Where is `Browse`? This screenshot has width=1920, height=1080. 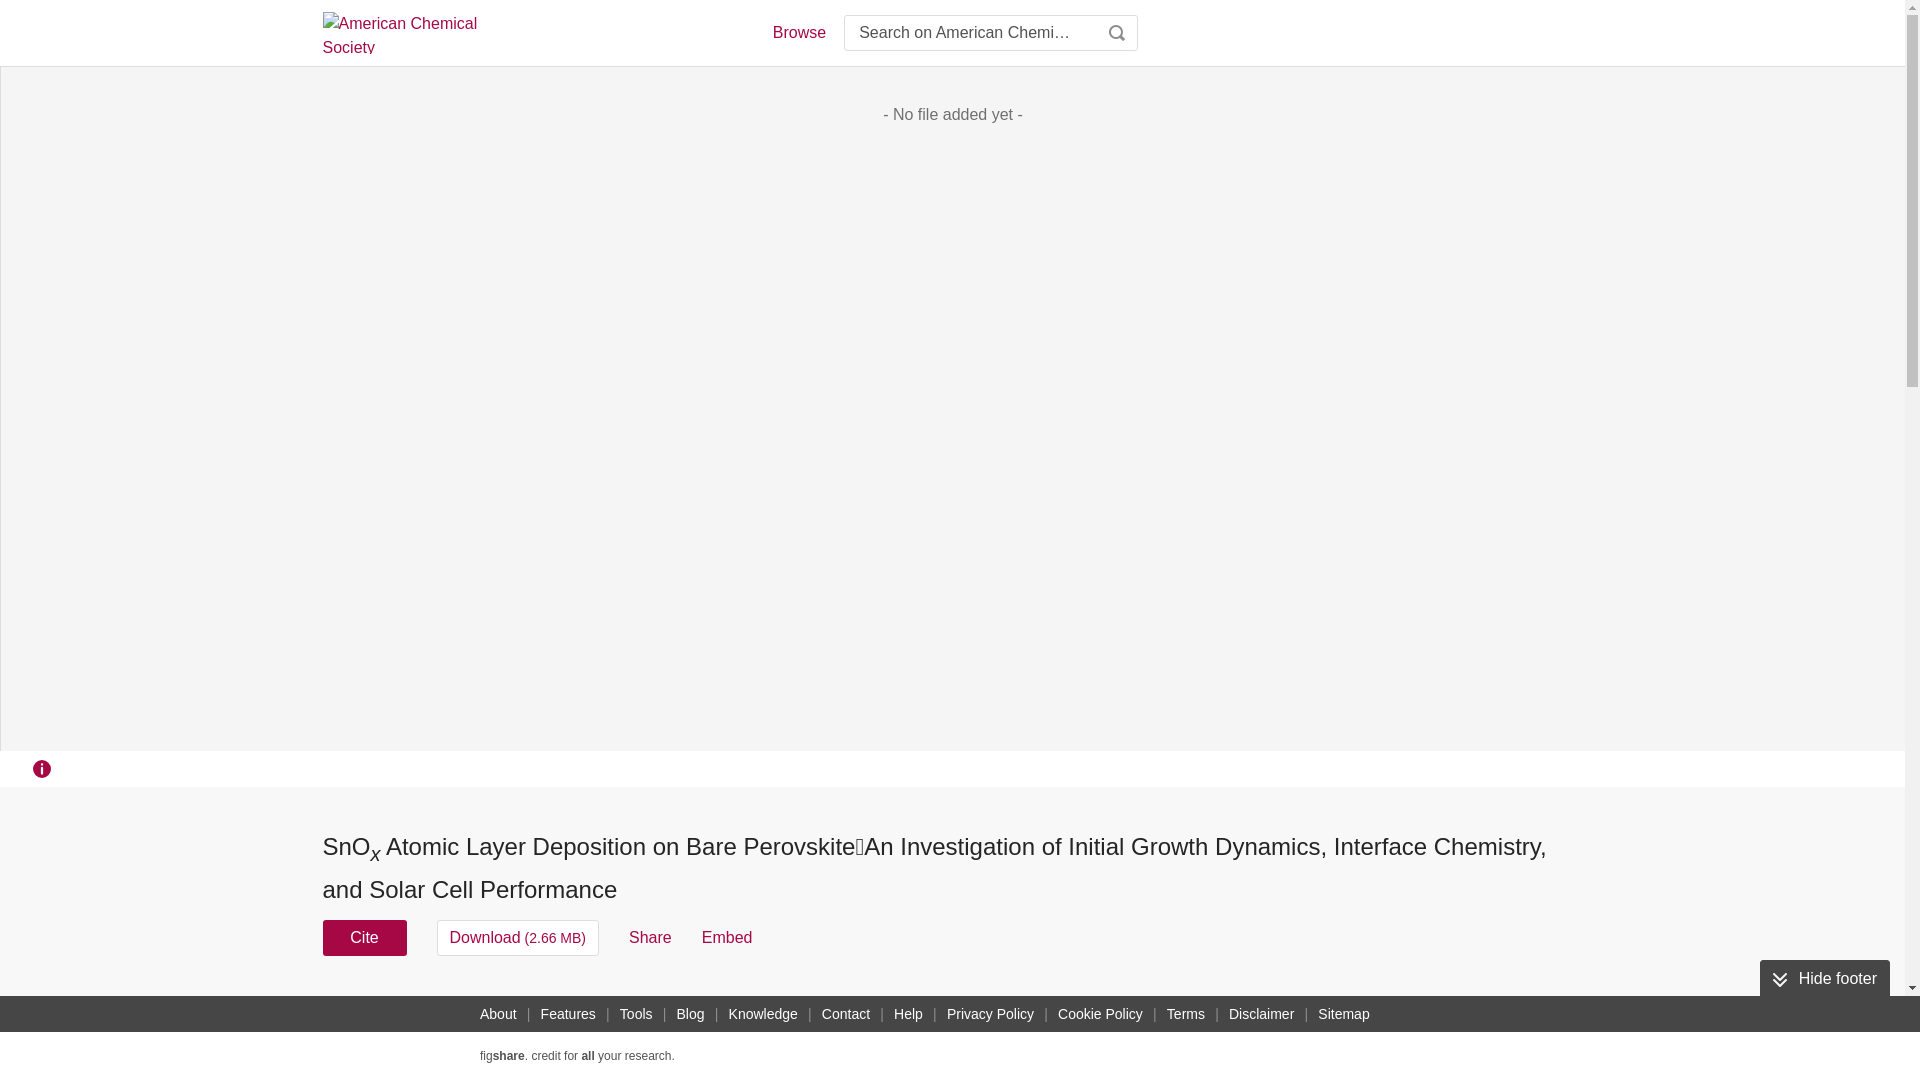
Browse is located at coordinates (798, 32).